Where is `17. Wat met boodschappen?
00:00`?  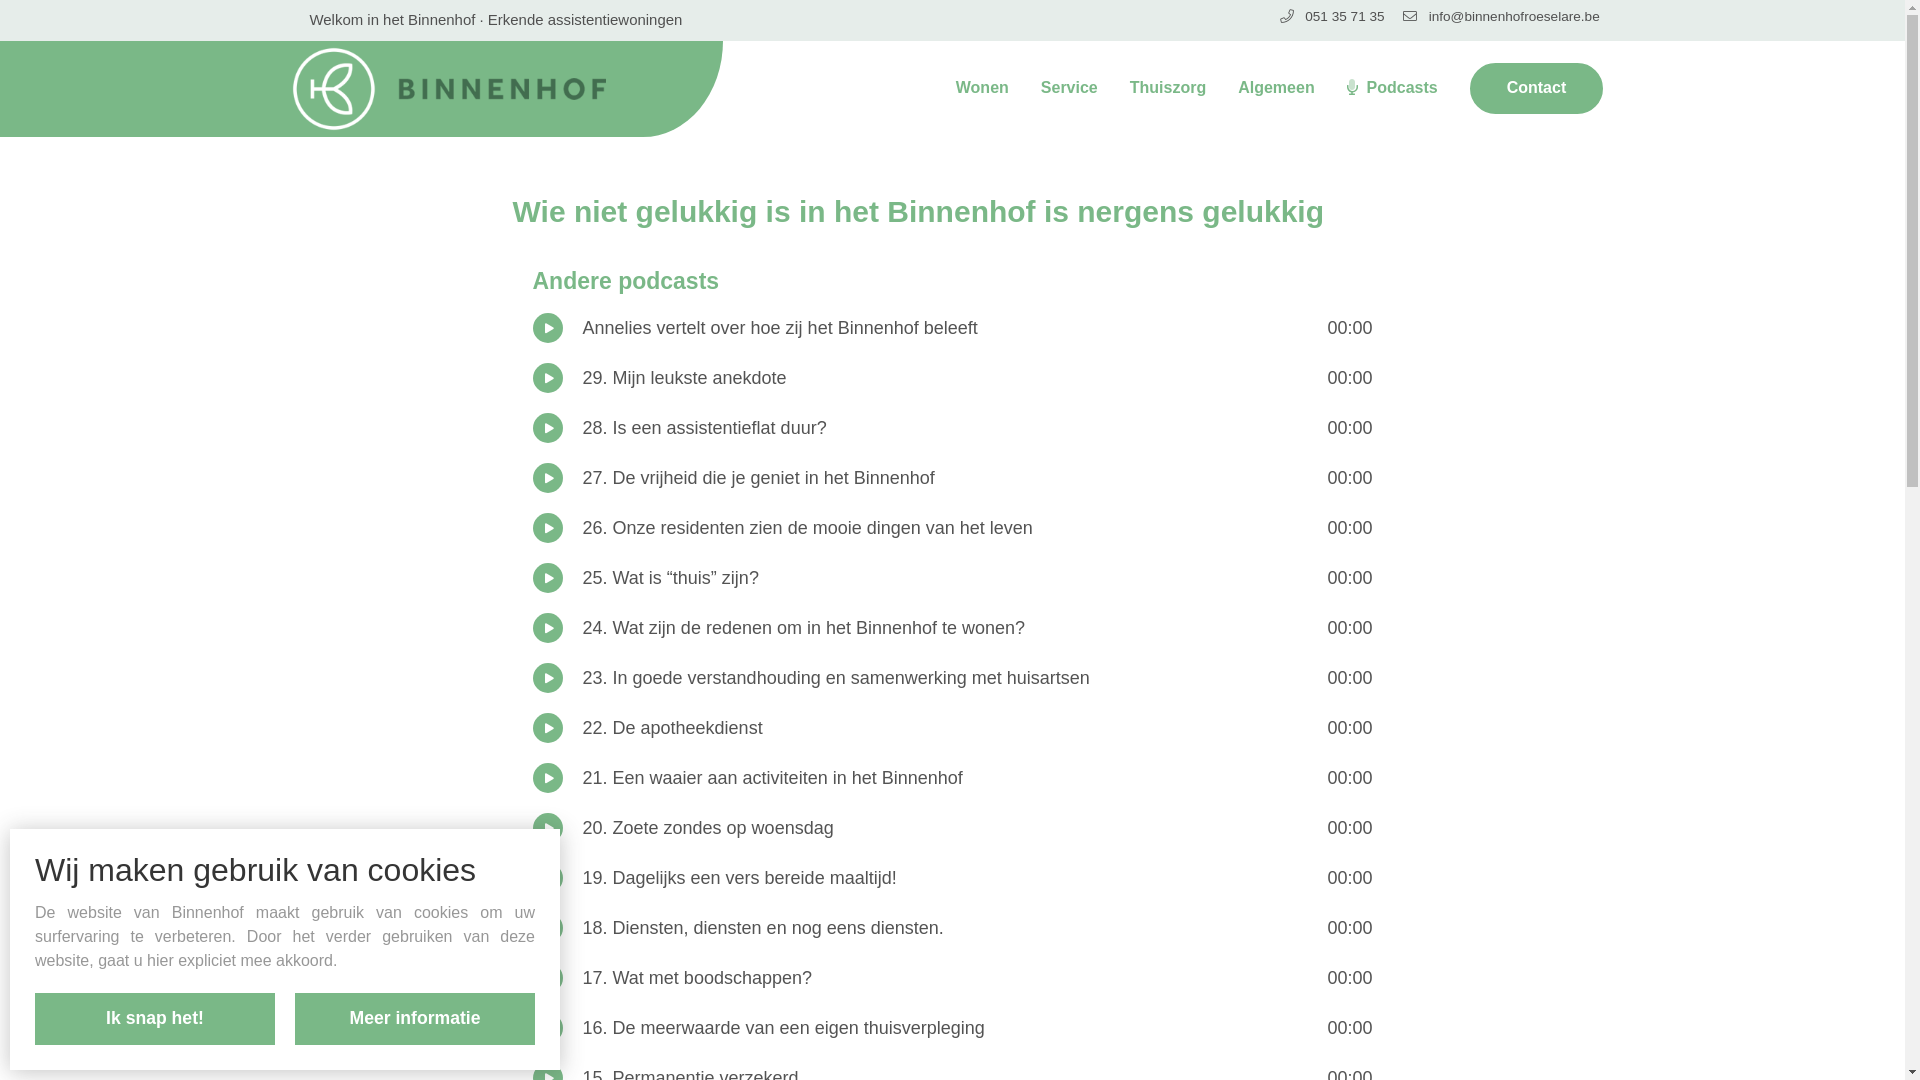 17. Wat met boodschappen?
00:00 is located at coordinates (952, 978).